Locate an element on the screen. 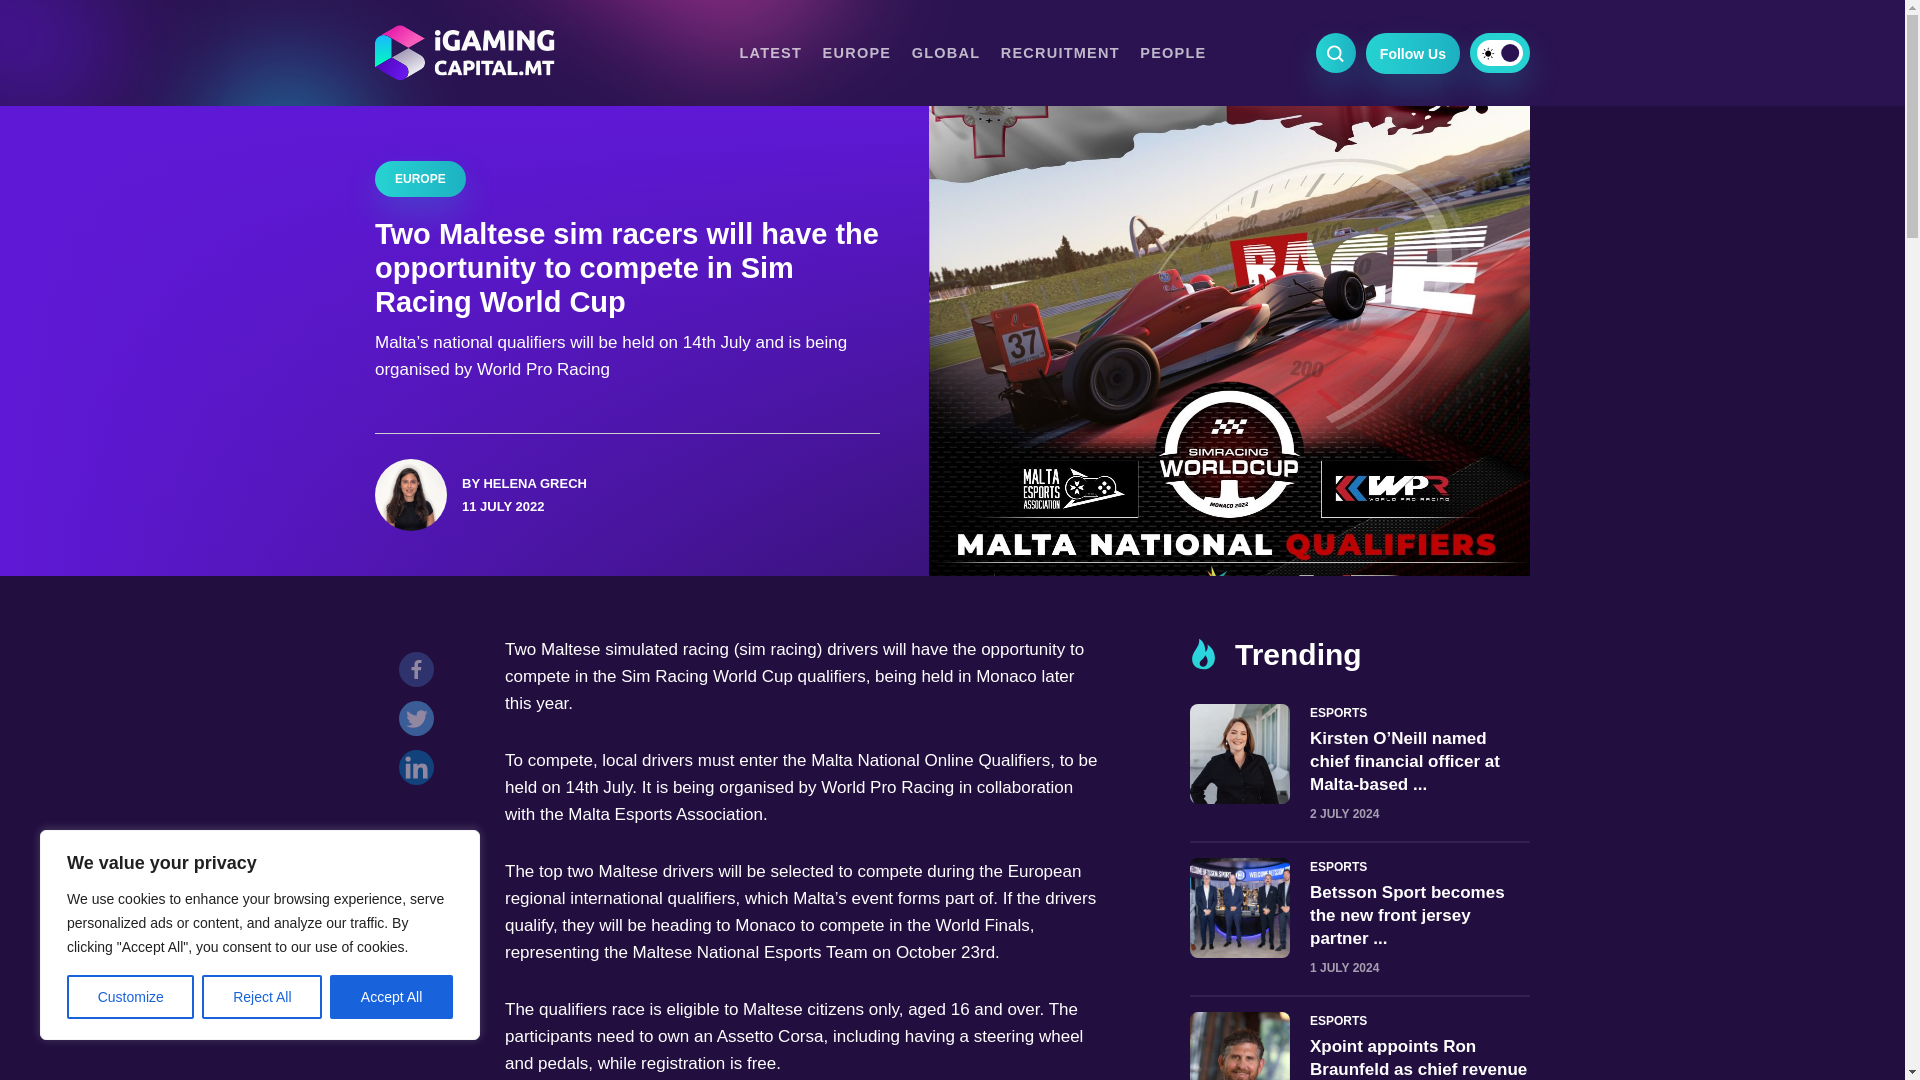  Reject All is located at coordinates (262, 997).